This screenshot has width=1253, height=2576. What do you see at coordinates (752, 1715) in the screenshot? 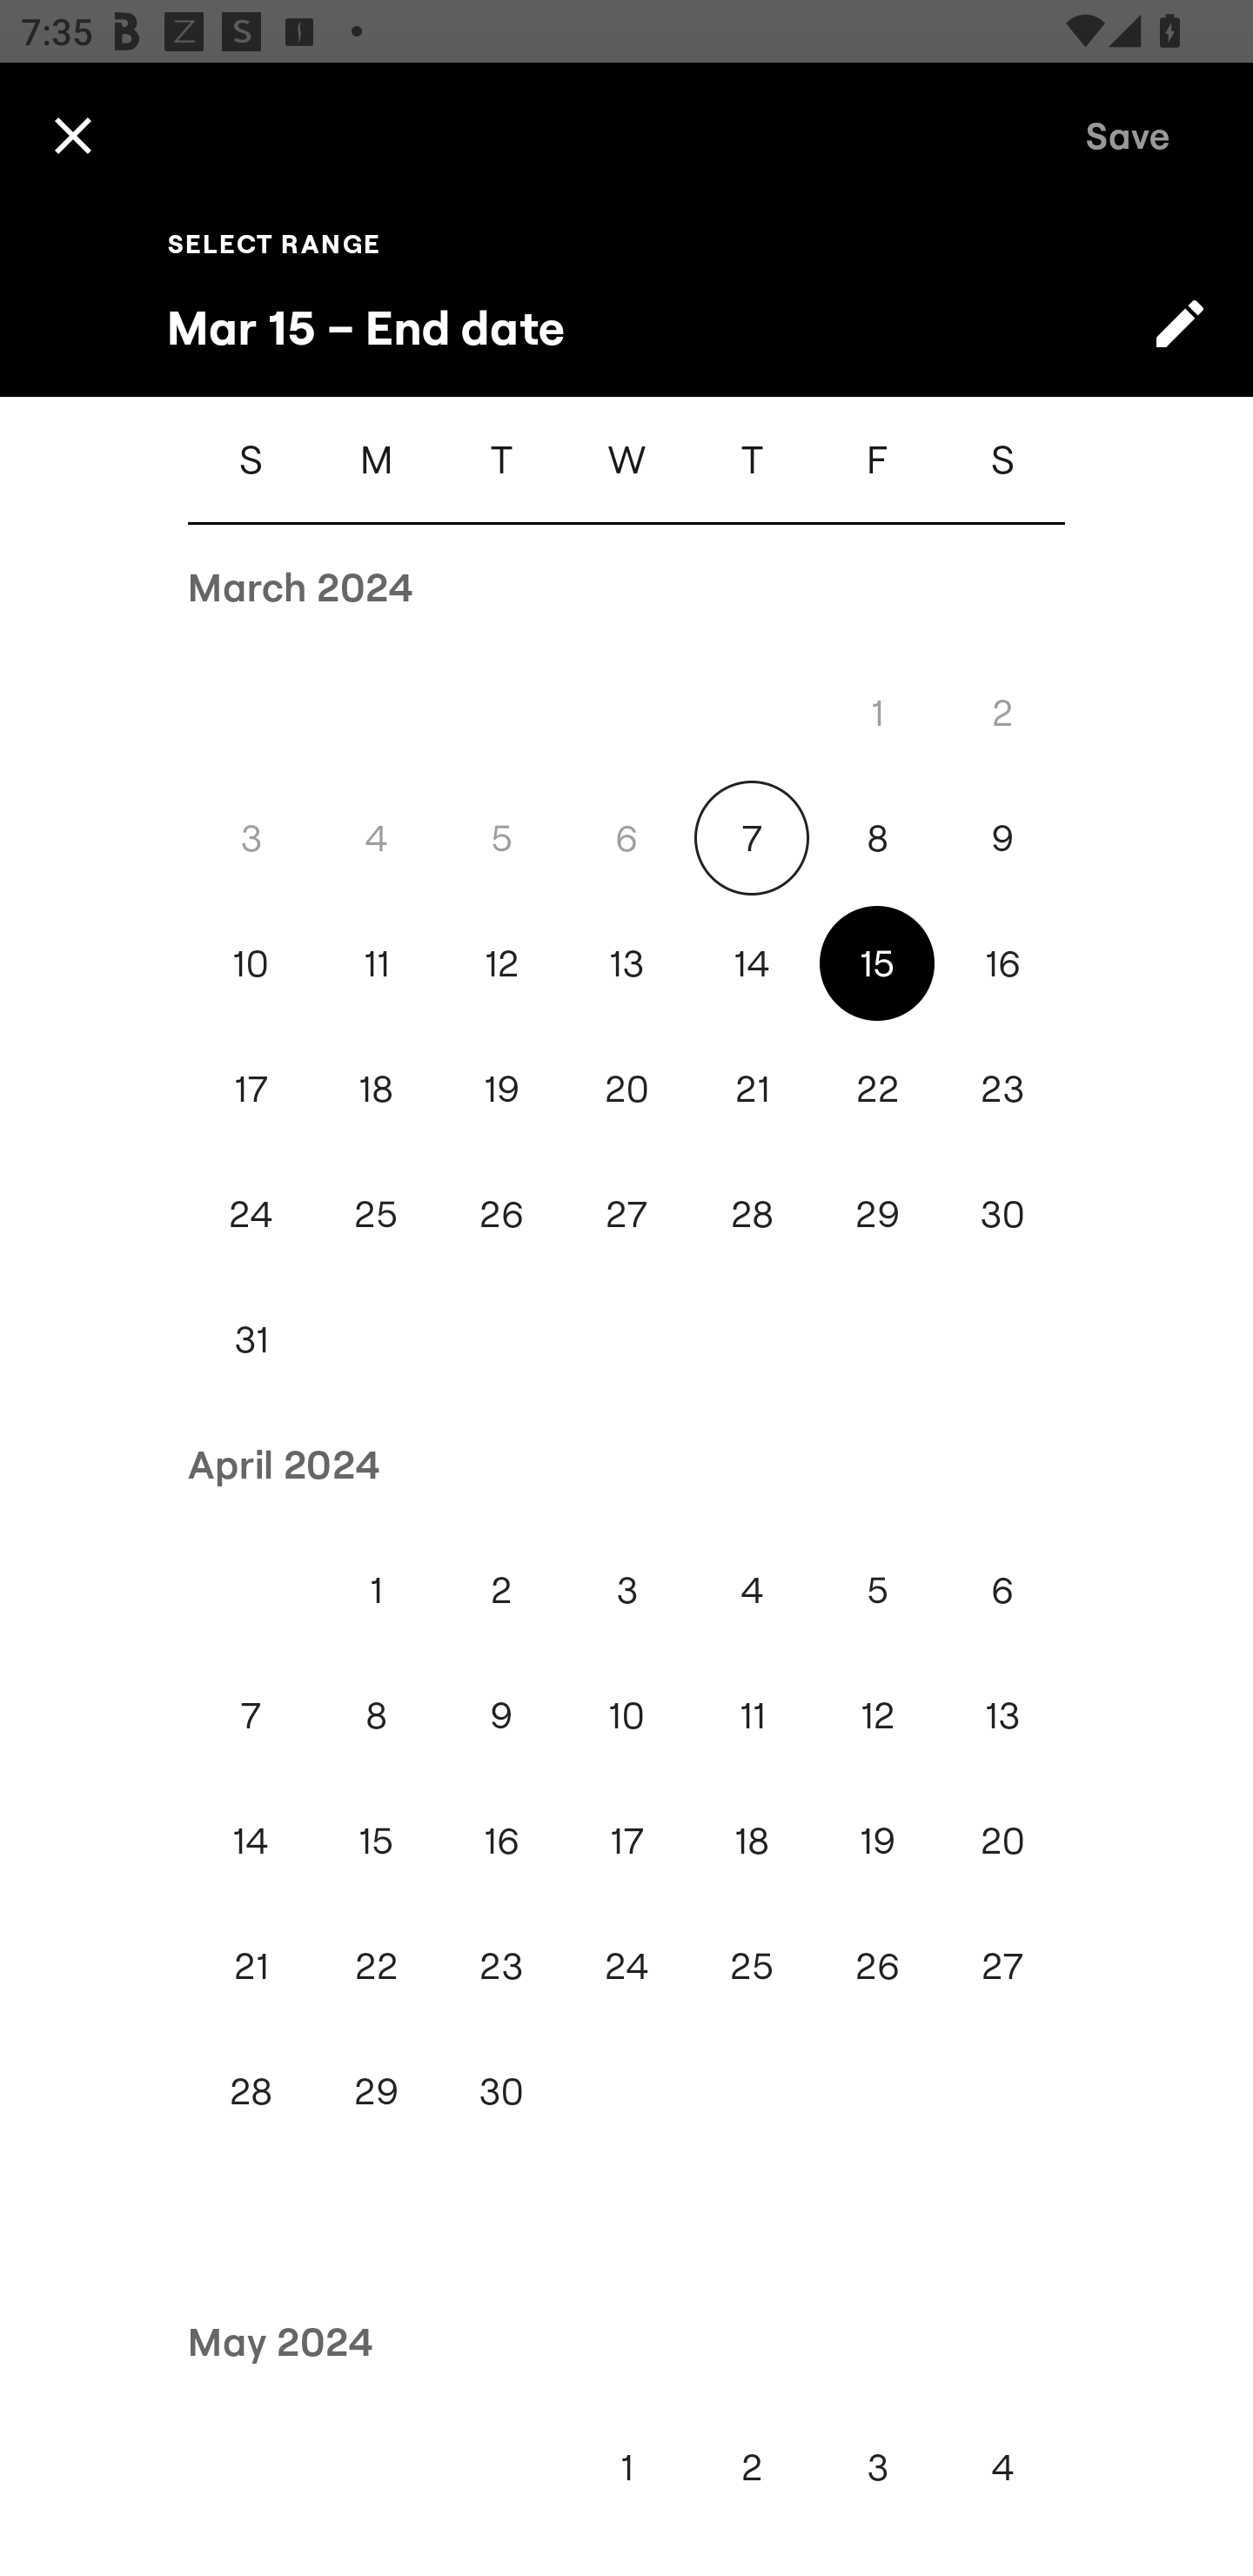
I see `11 Thu, Apr 11` at bounding box center [752, 1715].